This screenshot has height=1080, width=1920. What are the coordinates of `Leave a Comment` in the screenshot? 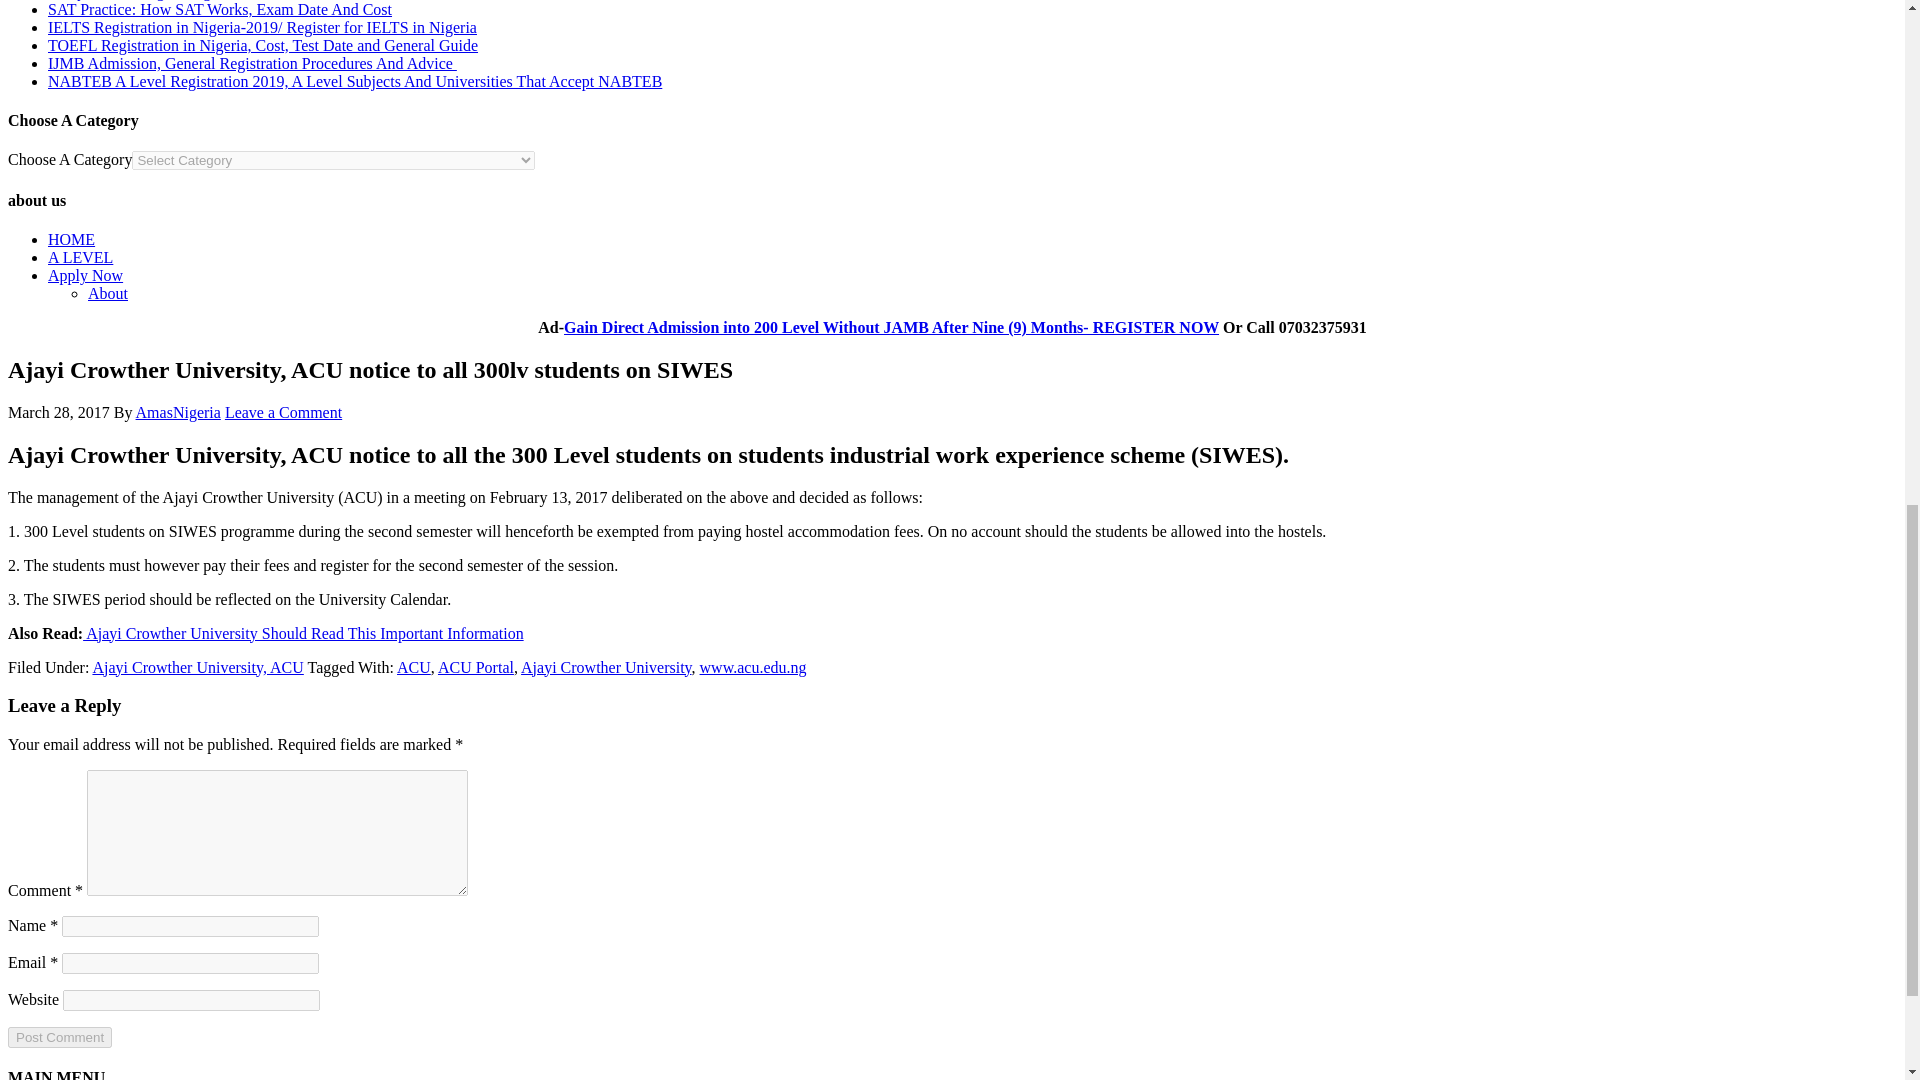 It's located at (282, 412).